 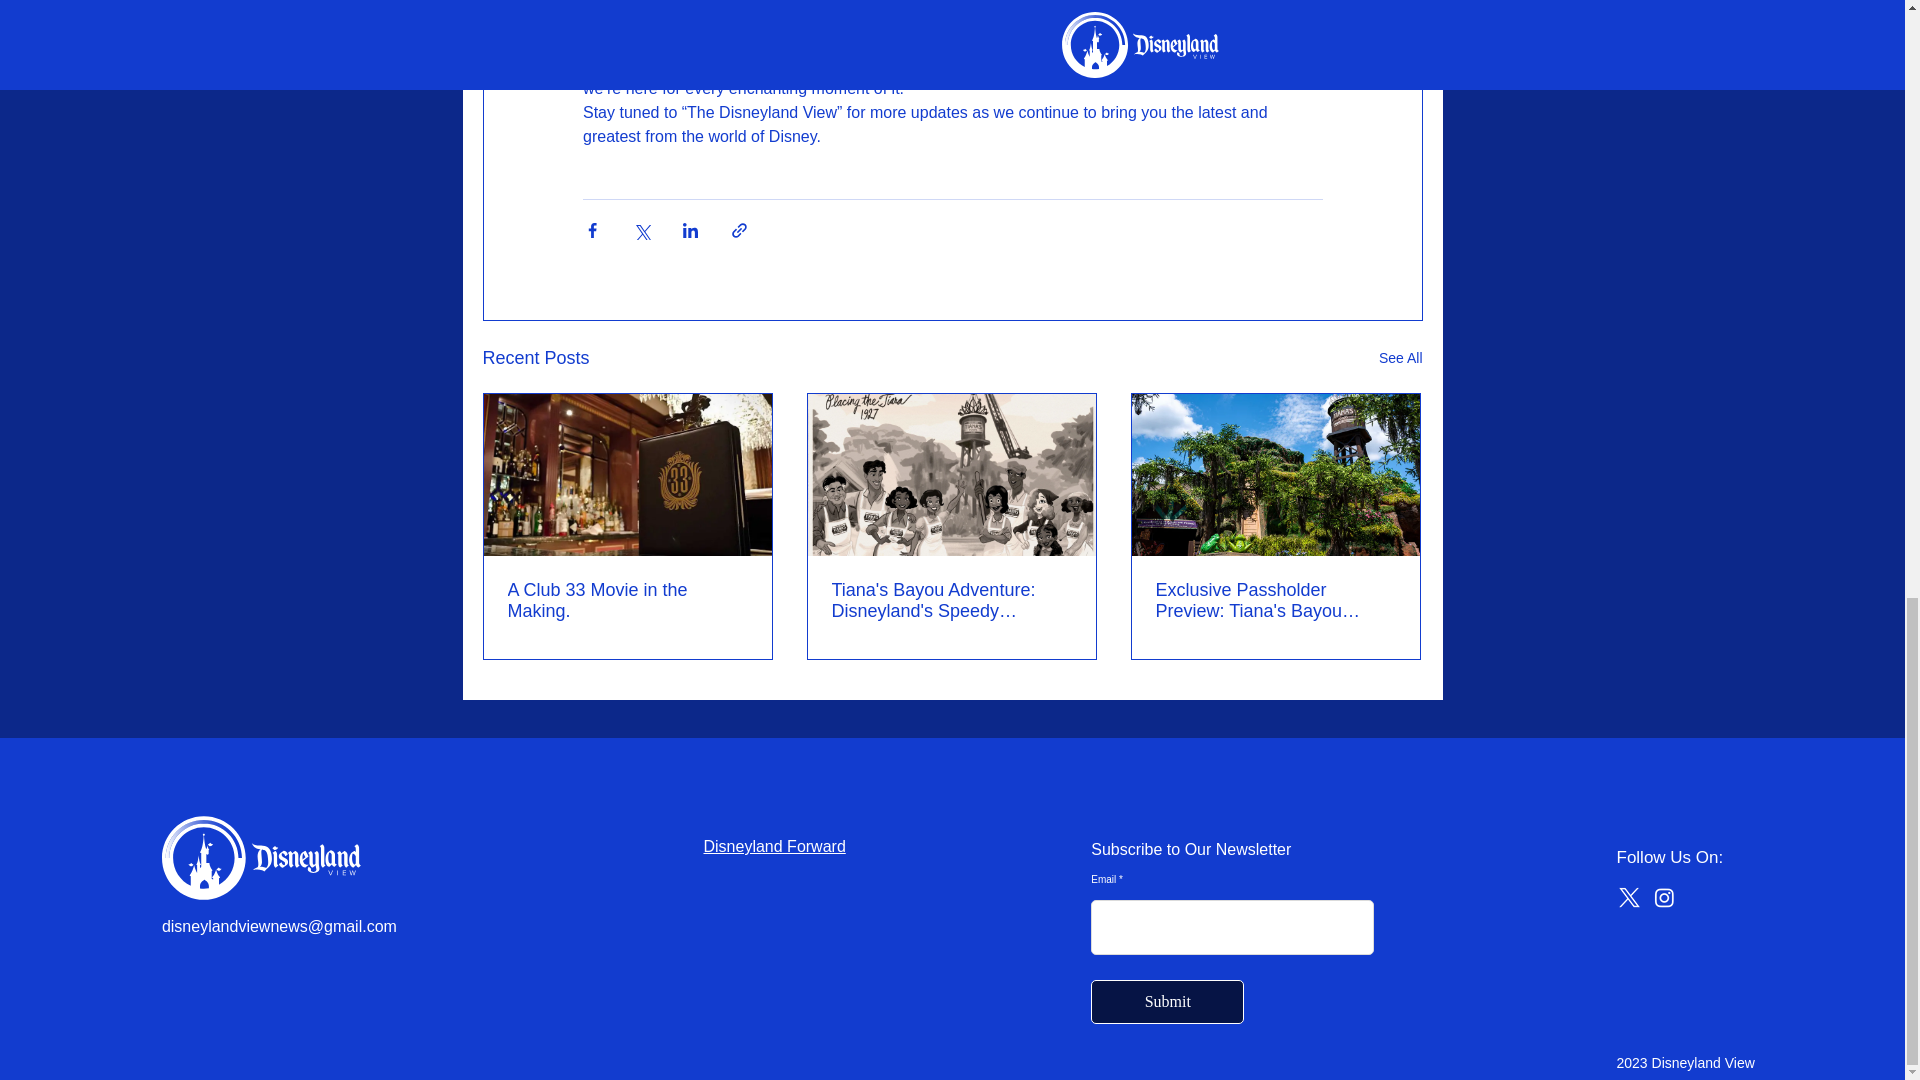 What do you see at coordinates (1167, 1001) in the screenshot?
I see `Submit` at bounding box center [1167, 1001].